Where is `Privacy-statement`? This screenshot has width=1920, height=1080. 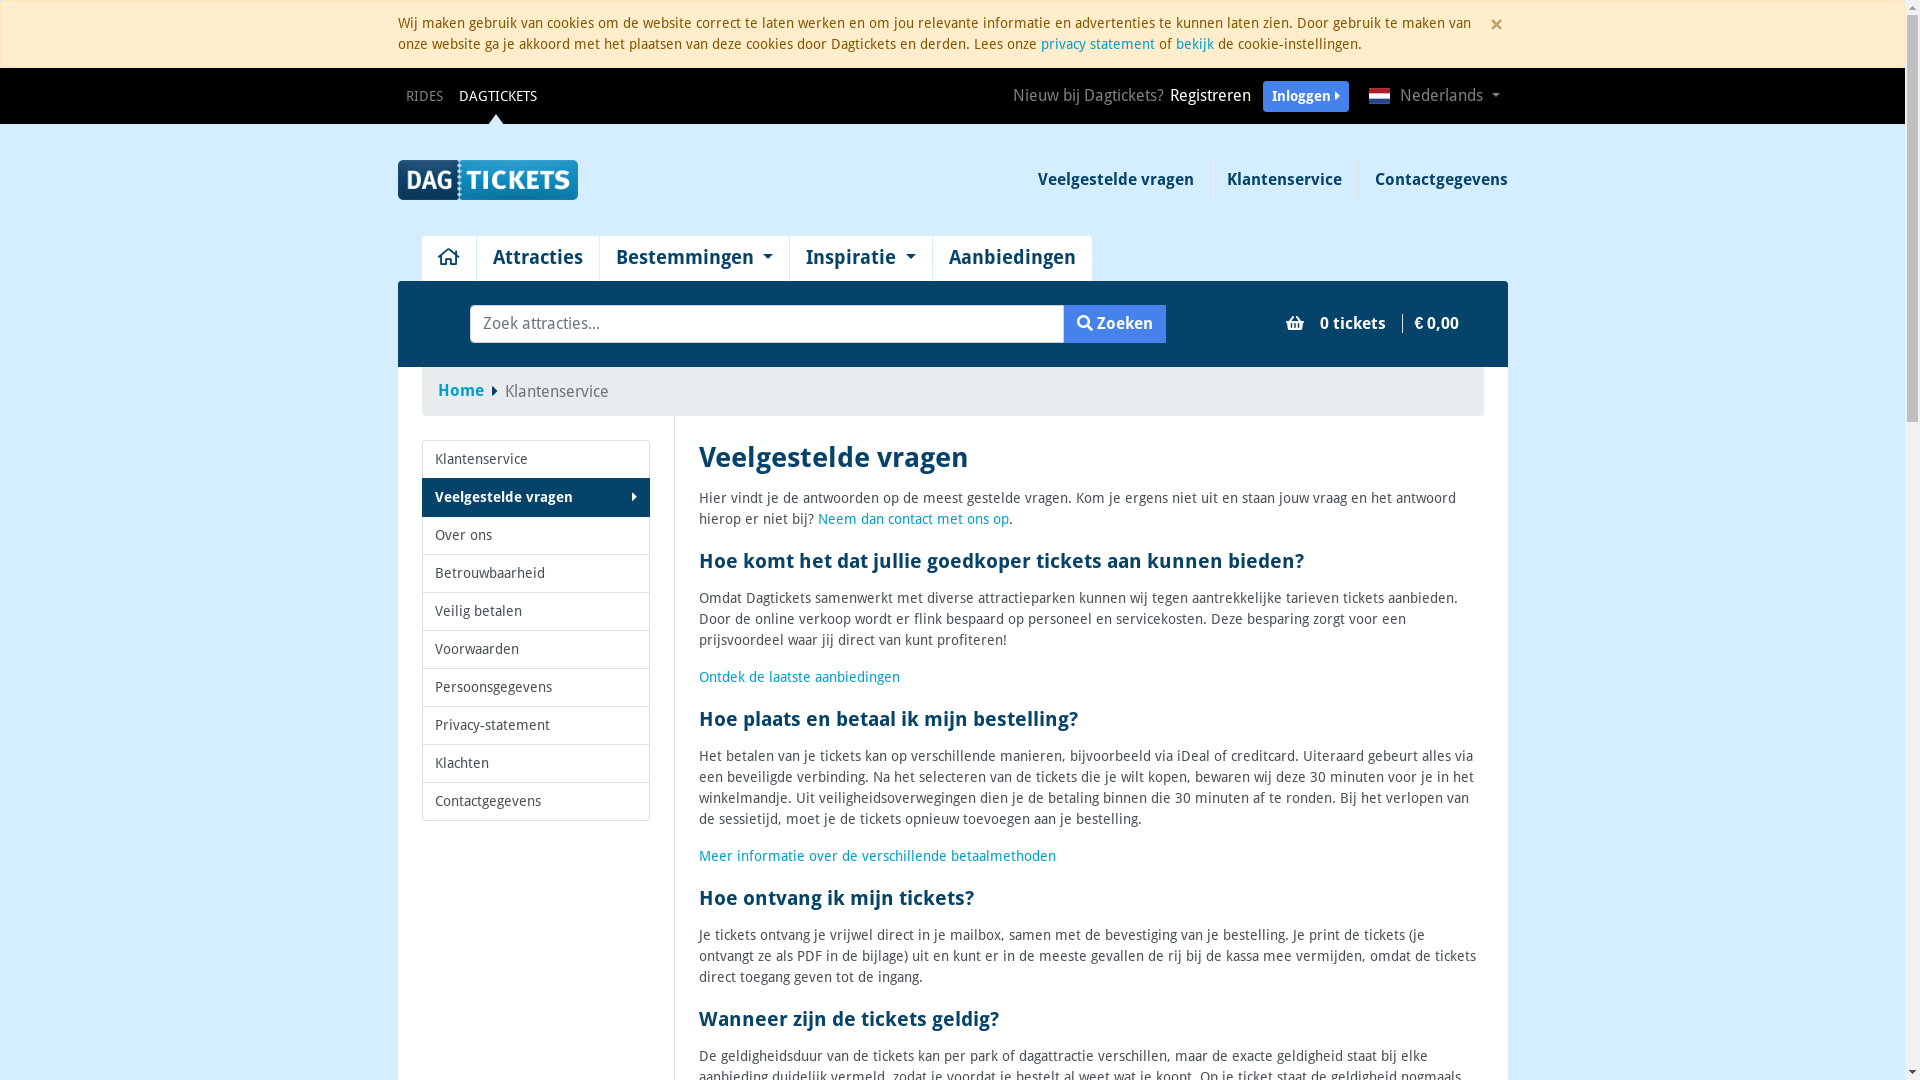 Privacy-statement is located at coordinates (536, 726).